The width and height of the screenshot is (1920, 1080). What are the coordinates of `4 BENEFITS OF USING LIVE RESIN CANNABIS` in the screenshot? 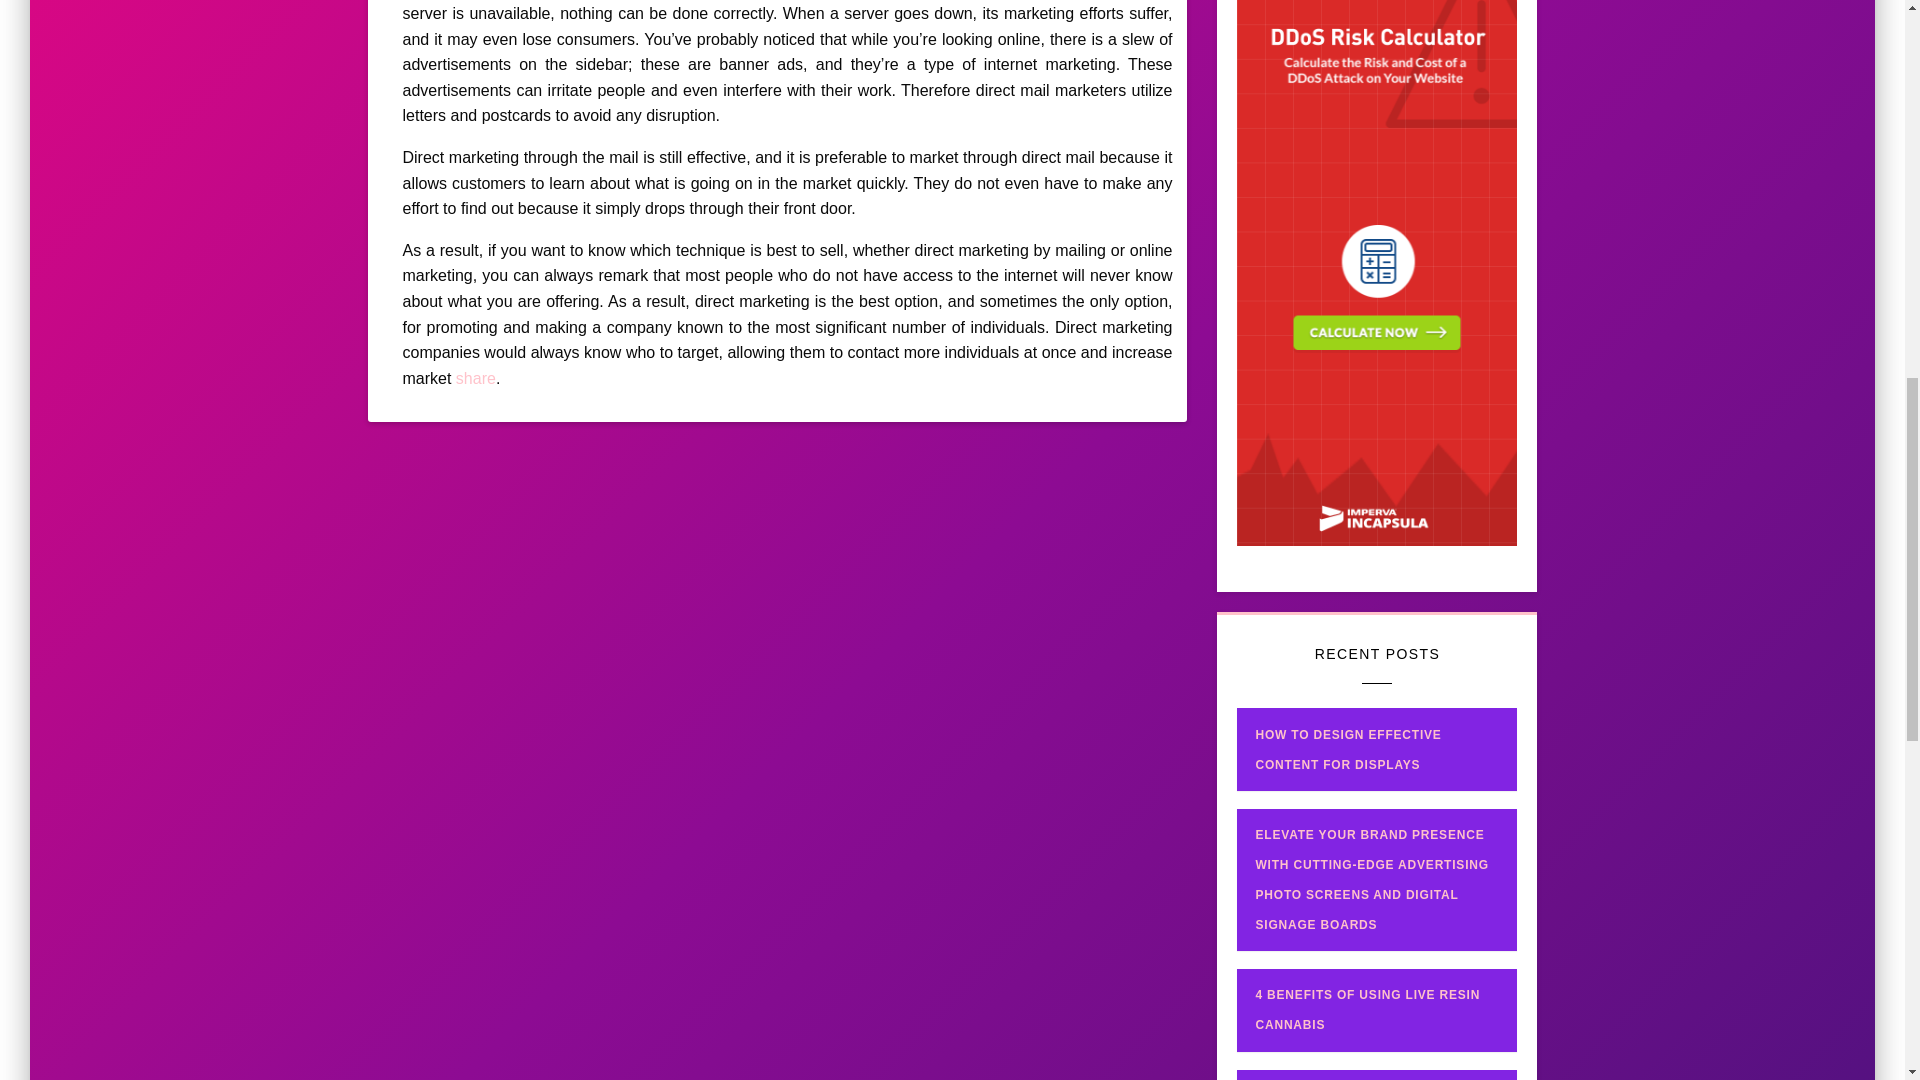 It's located at (1368, 1010).